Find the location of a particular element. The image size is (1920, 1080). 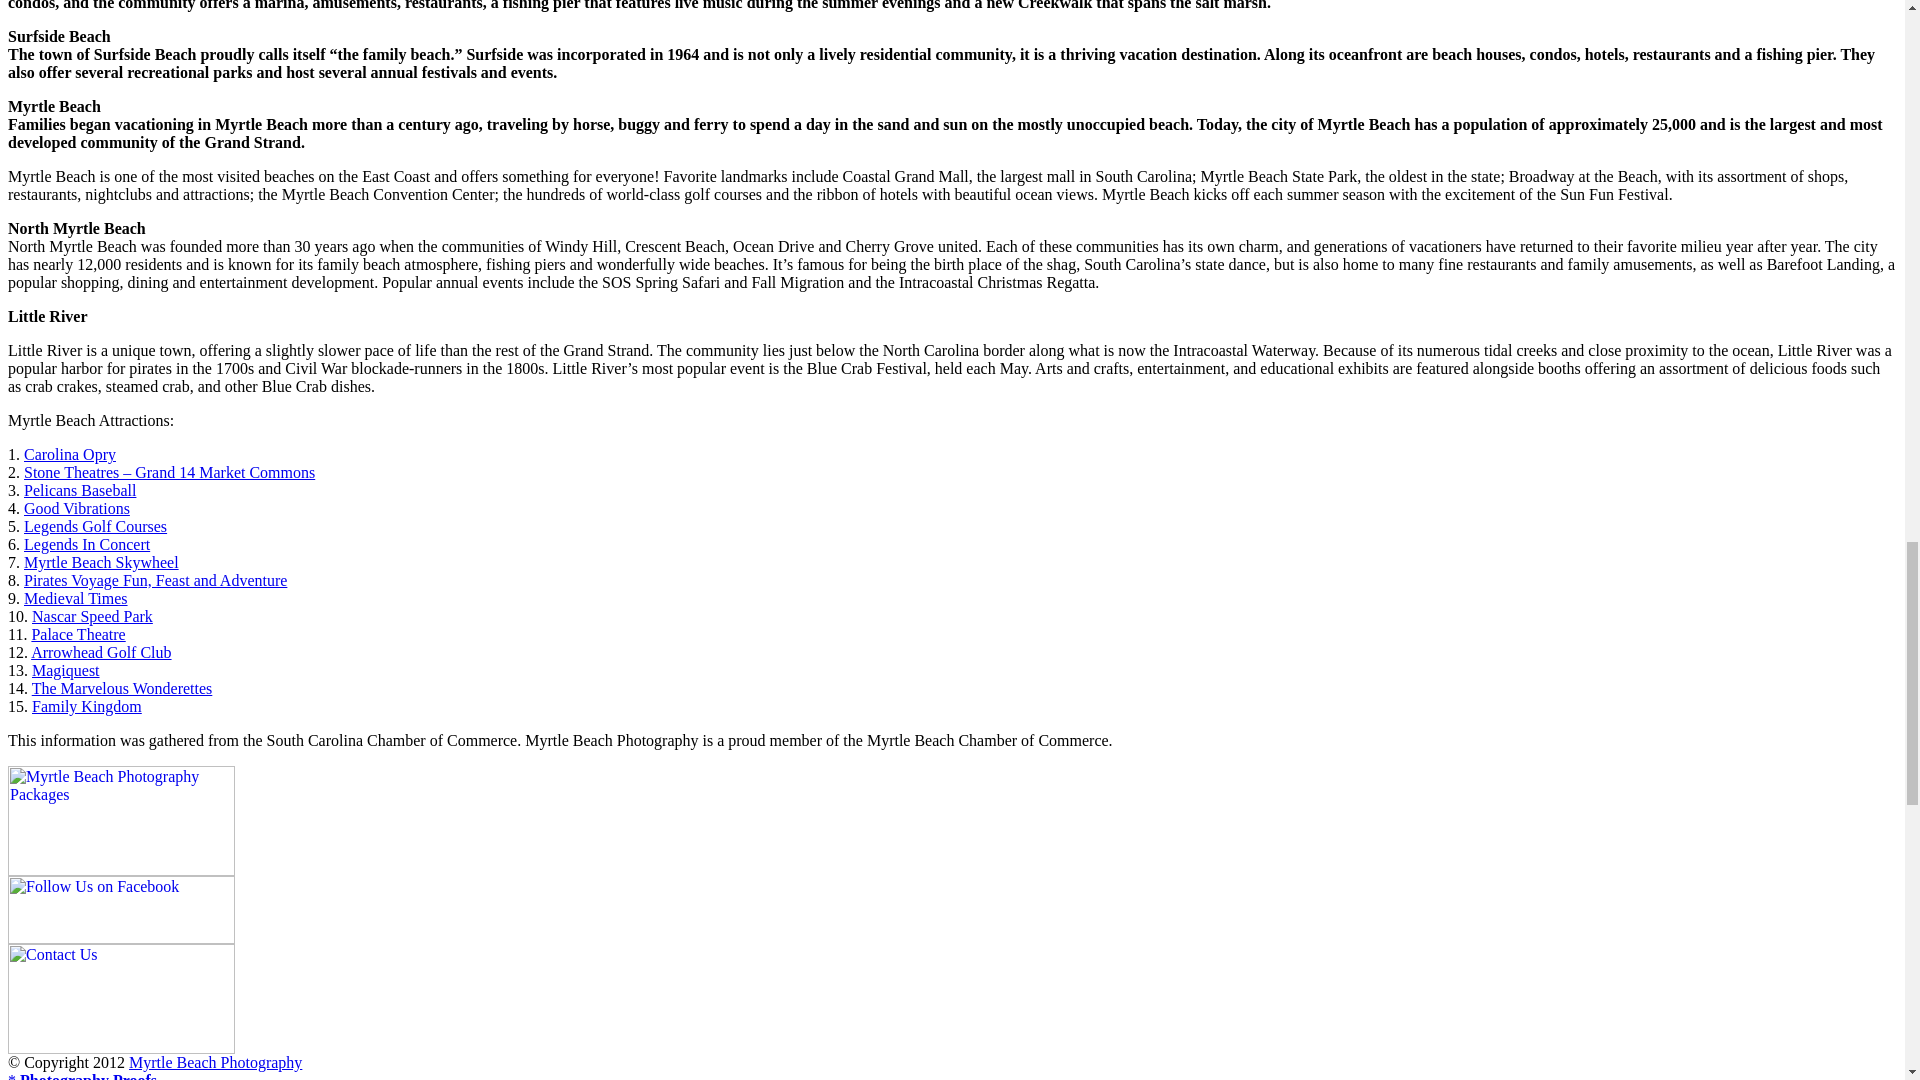

Myrtle Beach Skywheel is located at coordinates (100, 562).